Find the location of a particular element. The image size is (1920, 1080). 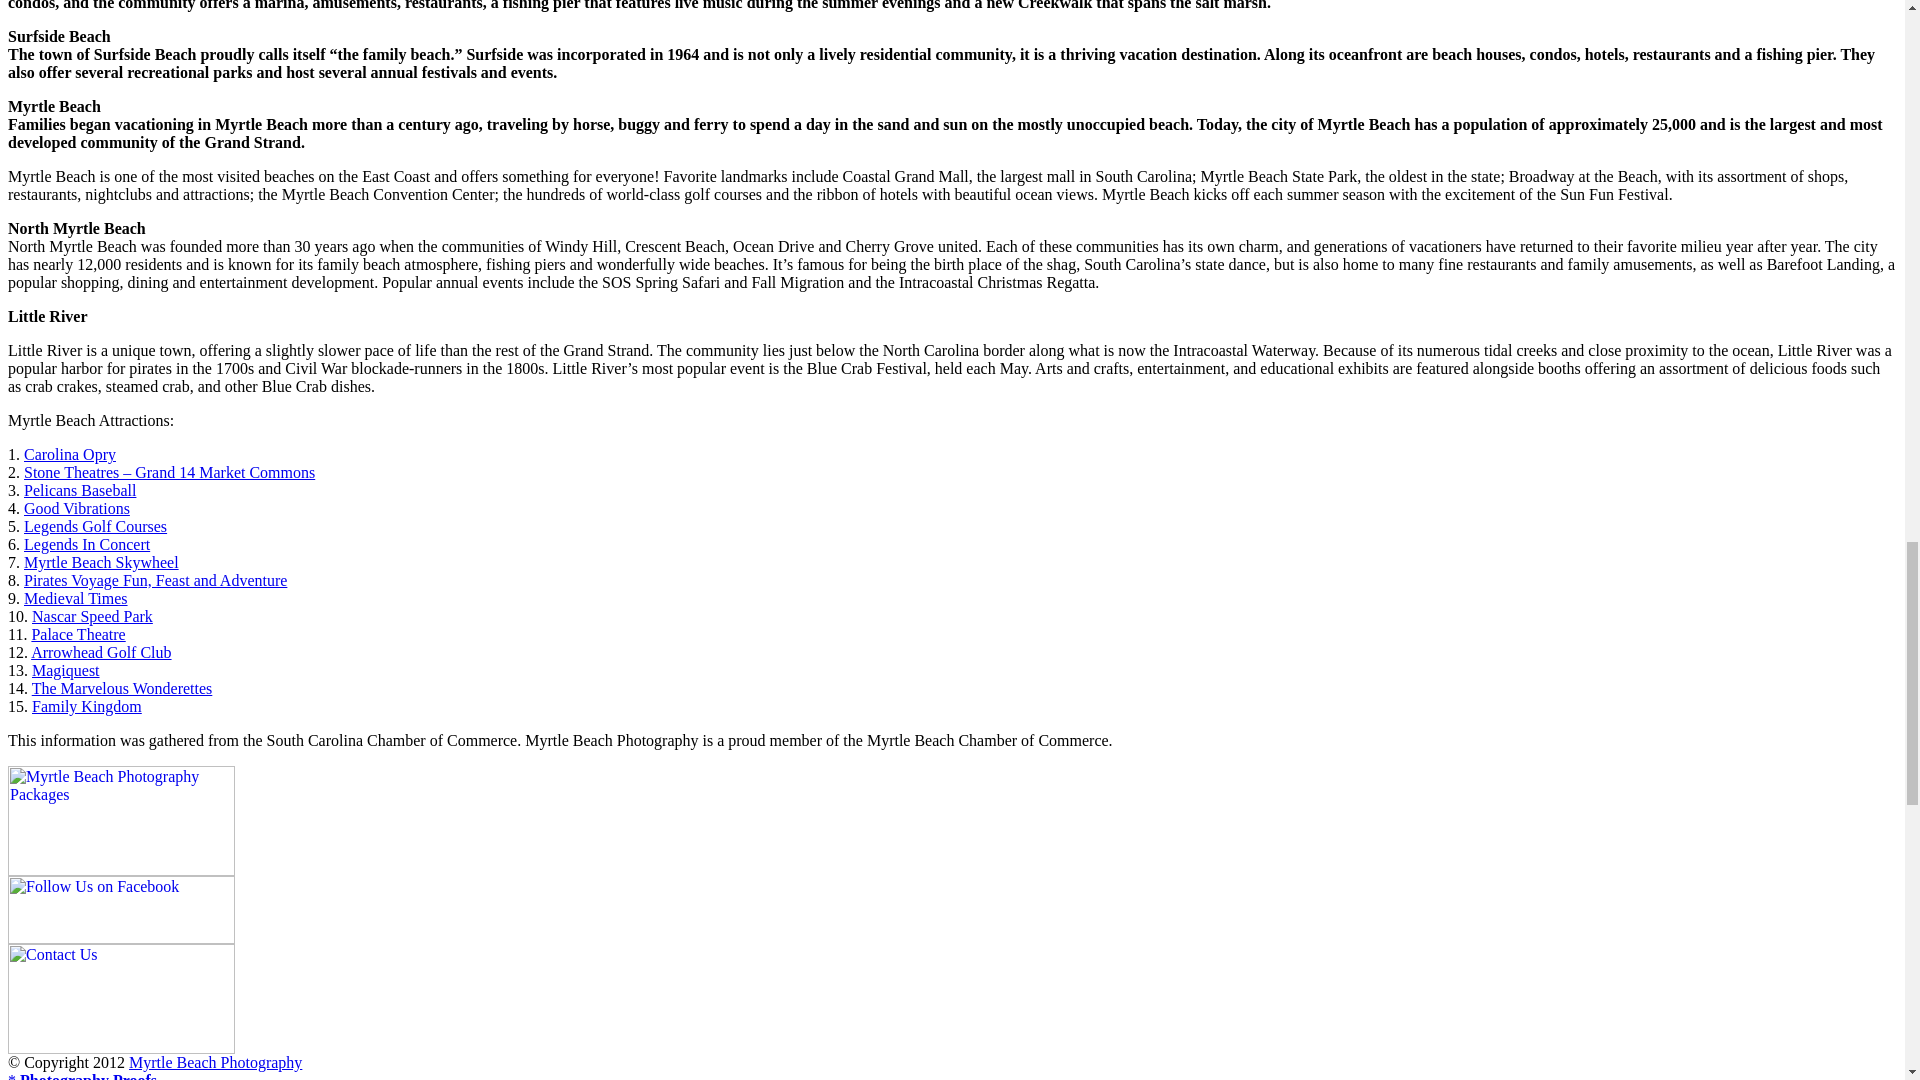

Myrtle Beach Skywheel is located at coordinates (100, 562).